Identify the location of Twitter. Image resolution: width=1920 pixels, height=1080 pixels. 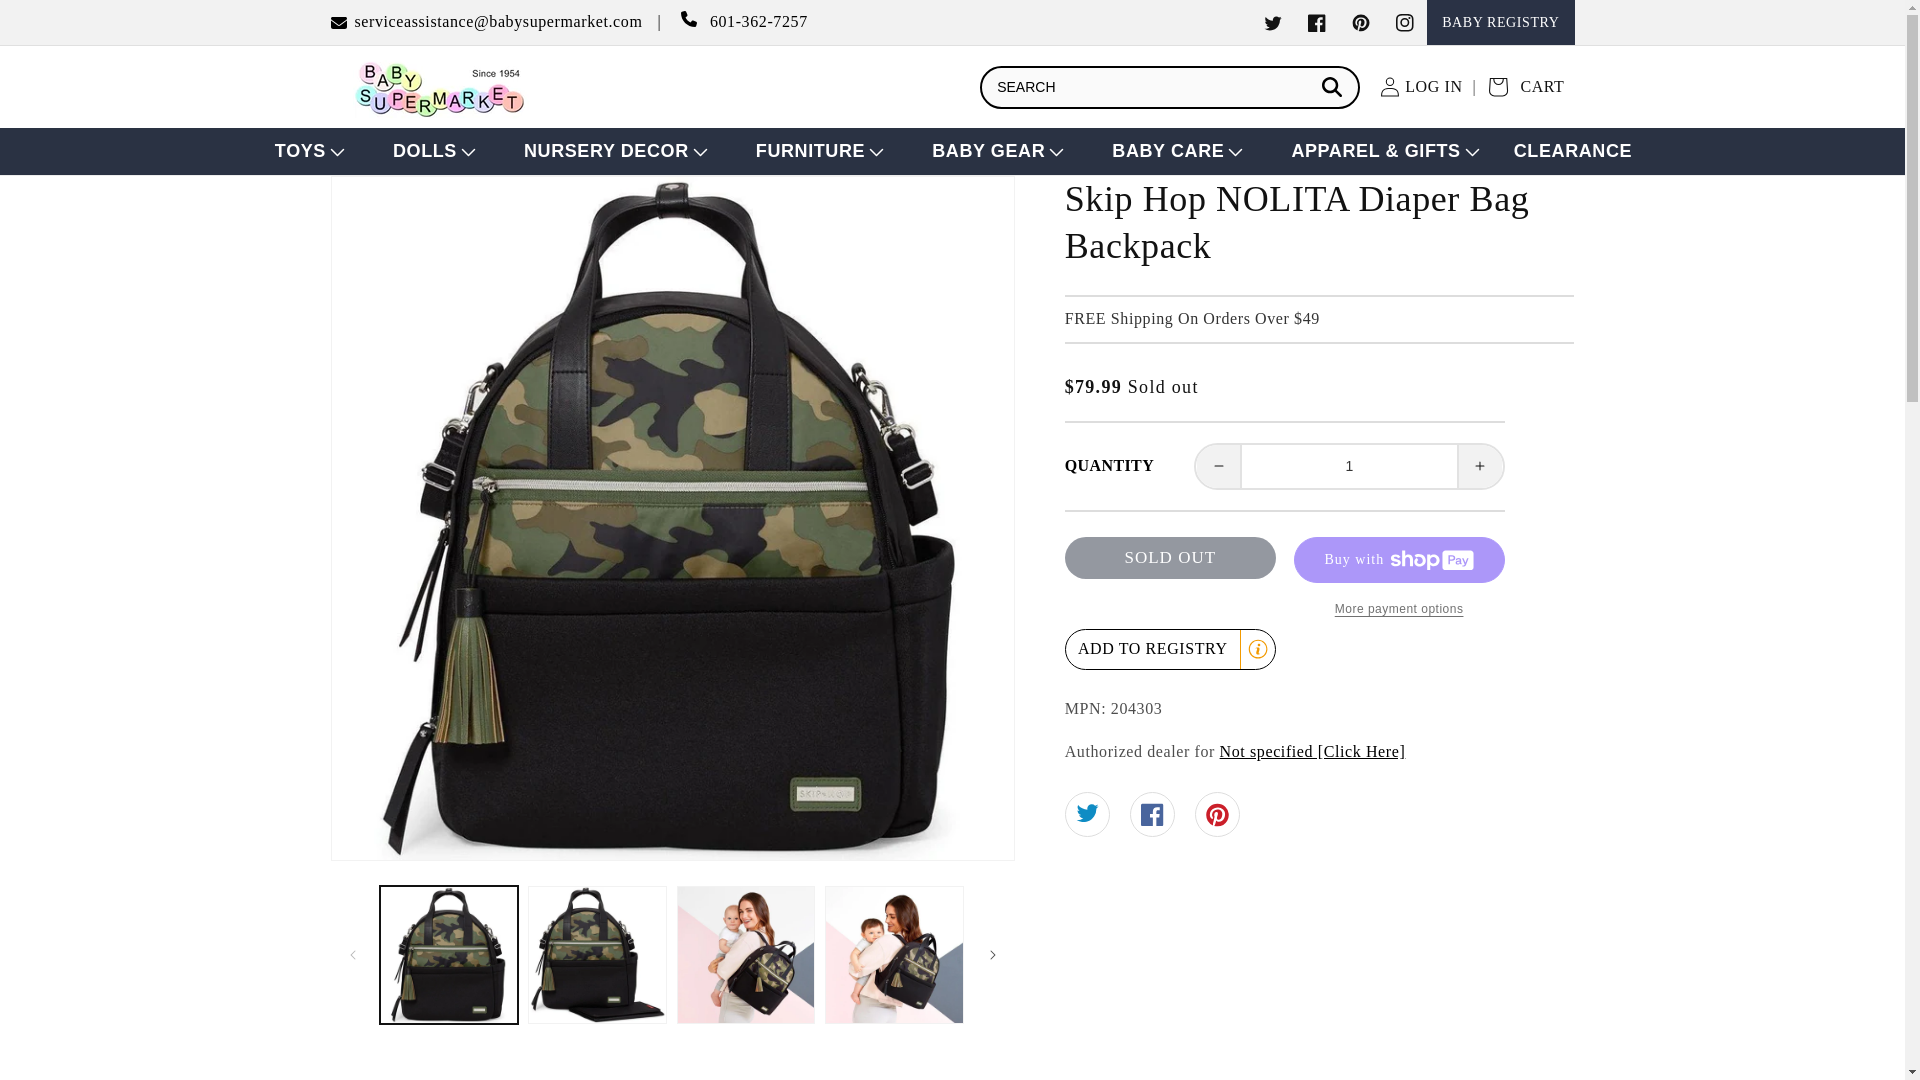
(1272, 22).